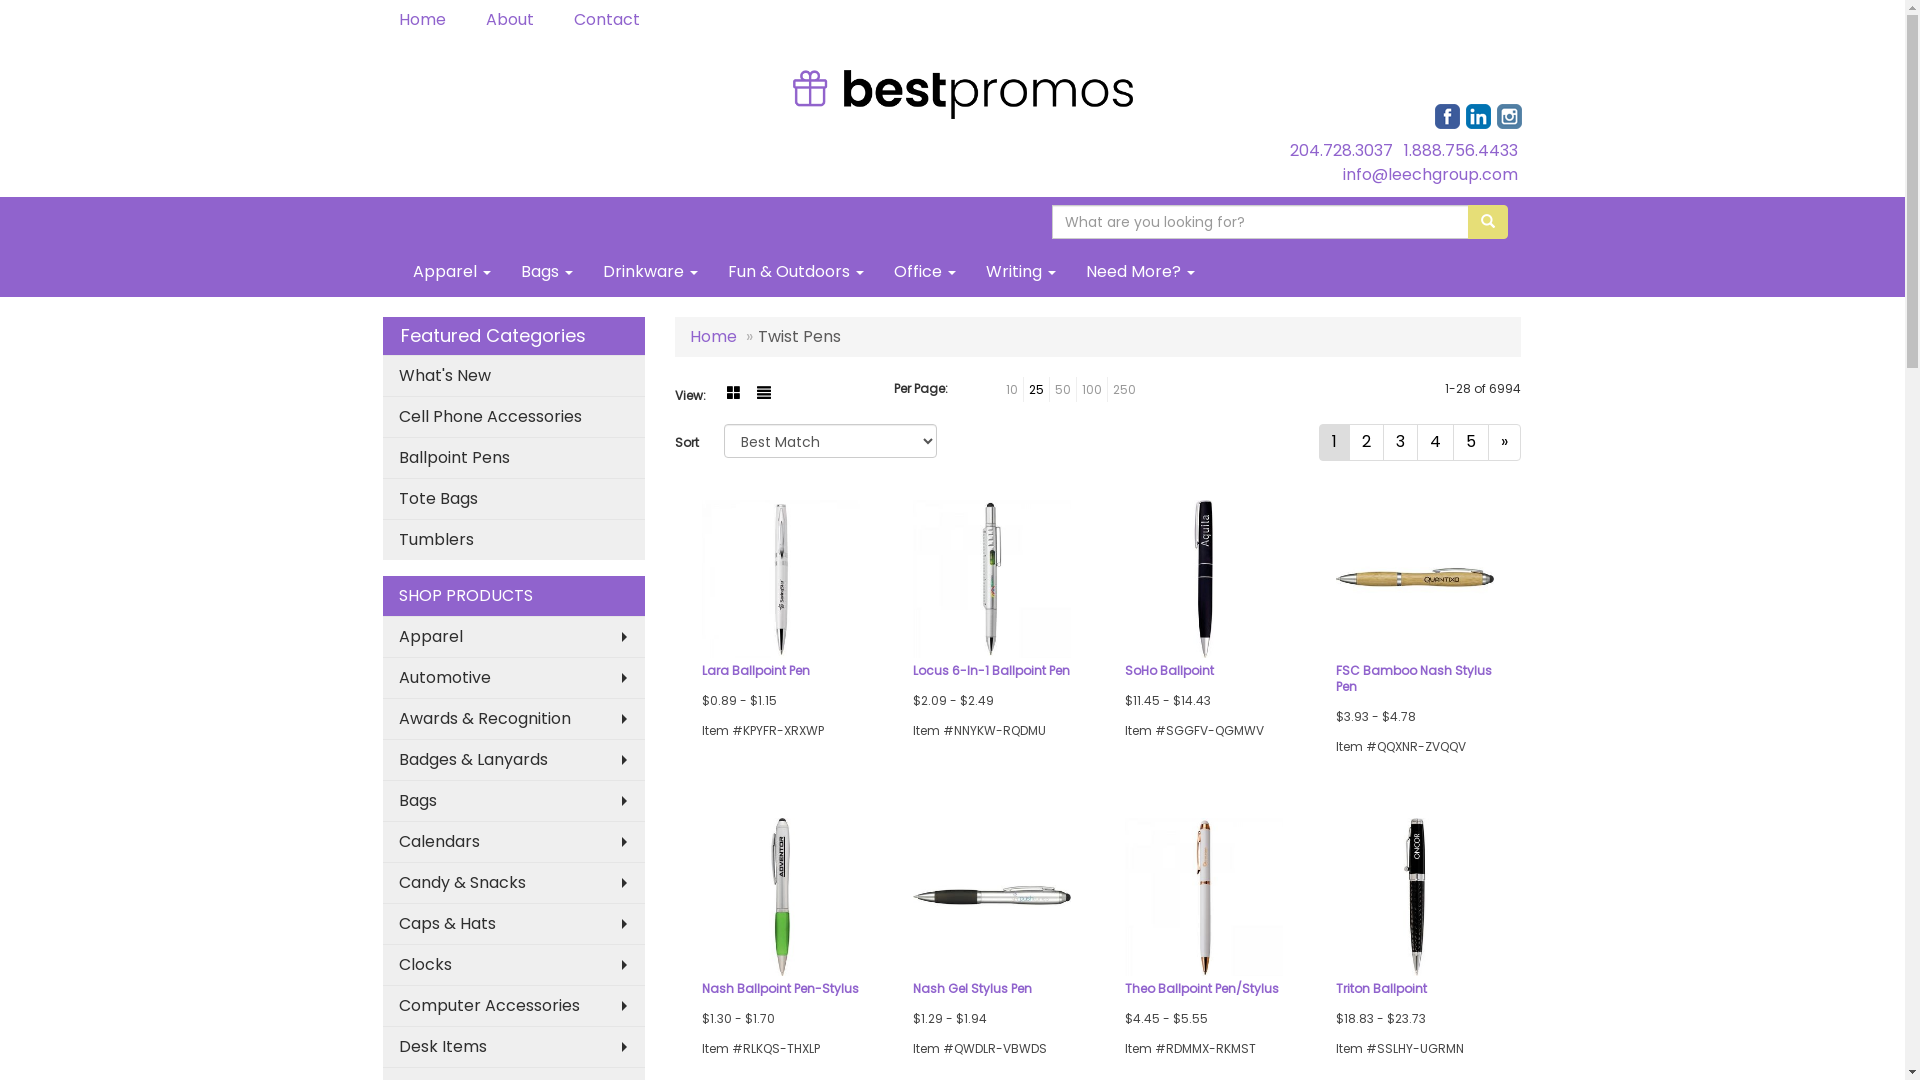  I want to click on Visit us on Facebook, so click(1446, 116).